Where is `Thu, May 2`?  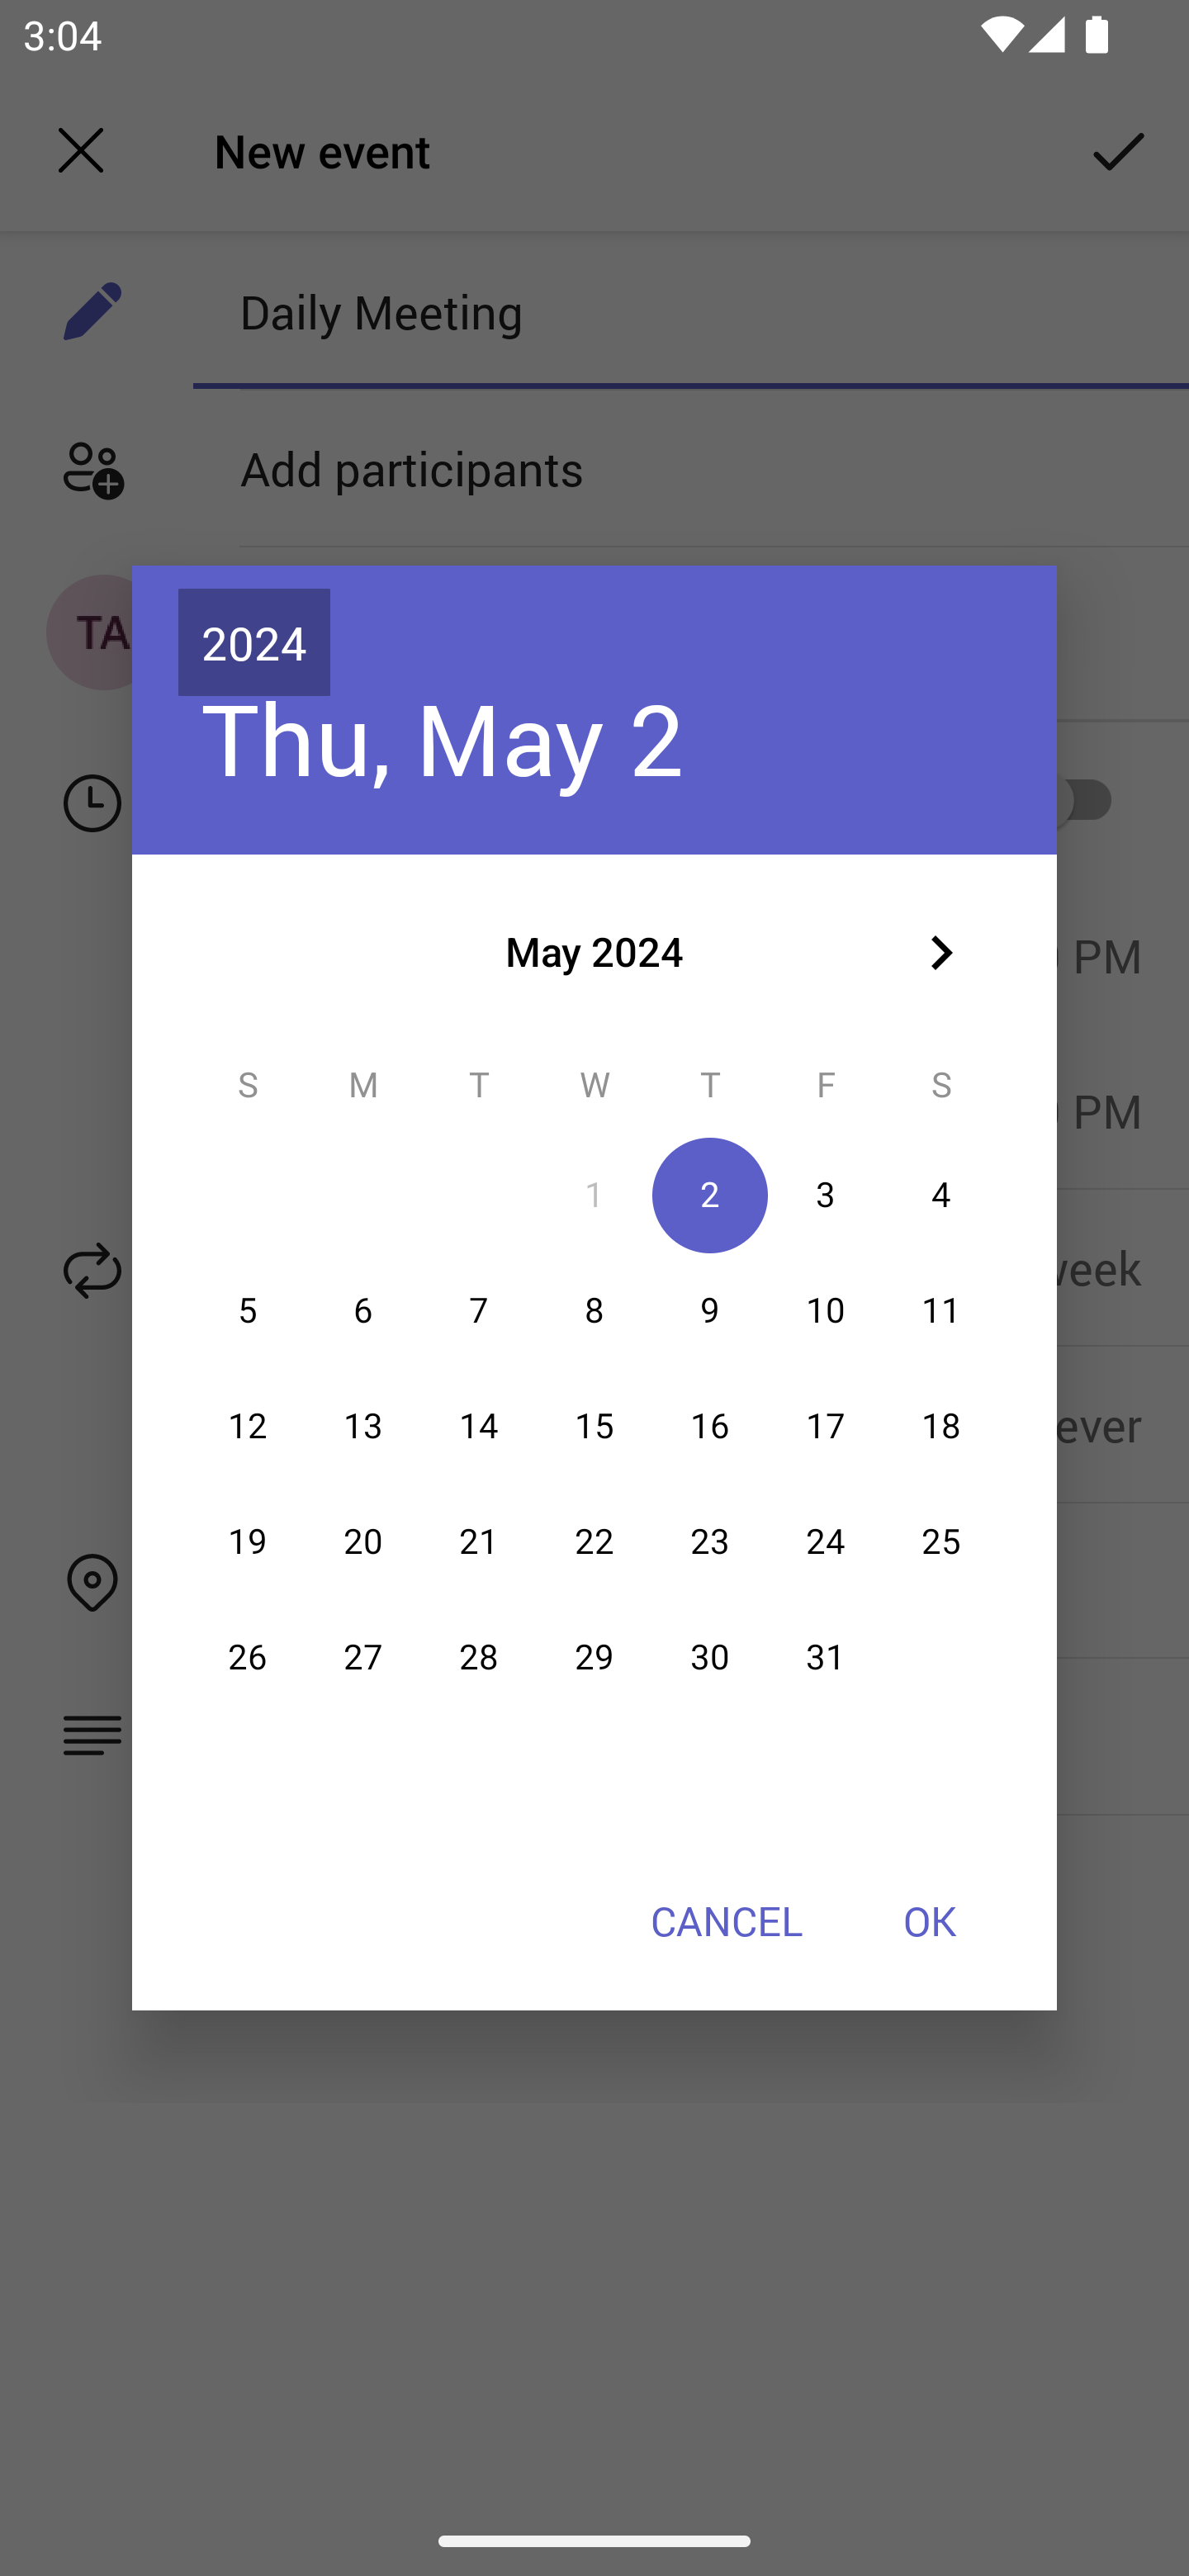 Thu, May 2 is located at coordinates (443, 738).